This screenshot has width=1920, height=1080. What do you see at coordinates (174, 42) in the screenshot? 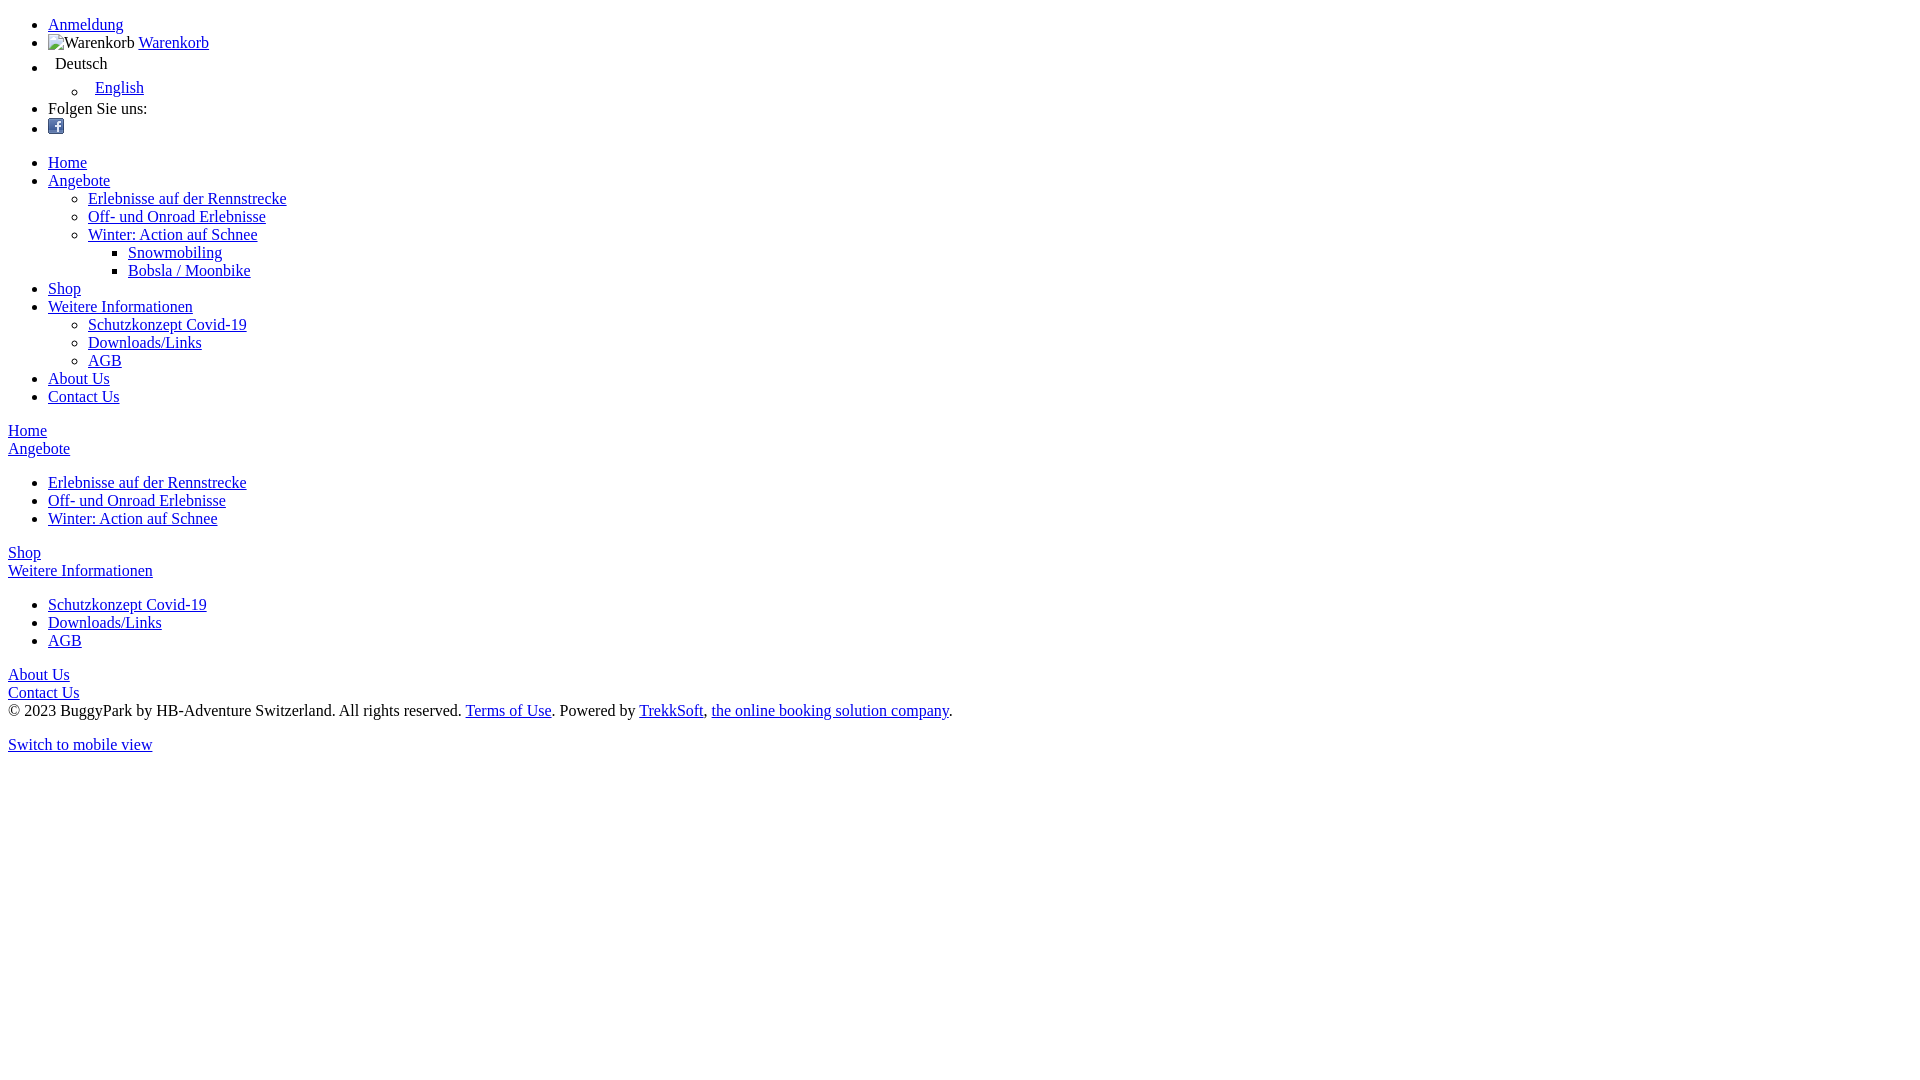
I see `Warenkorb` at bounding box center [174, 42].